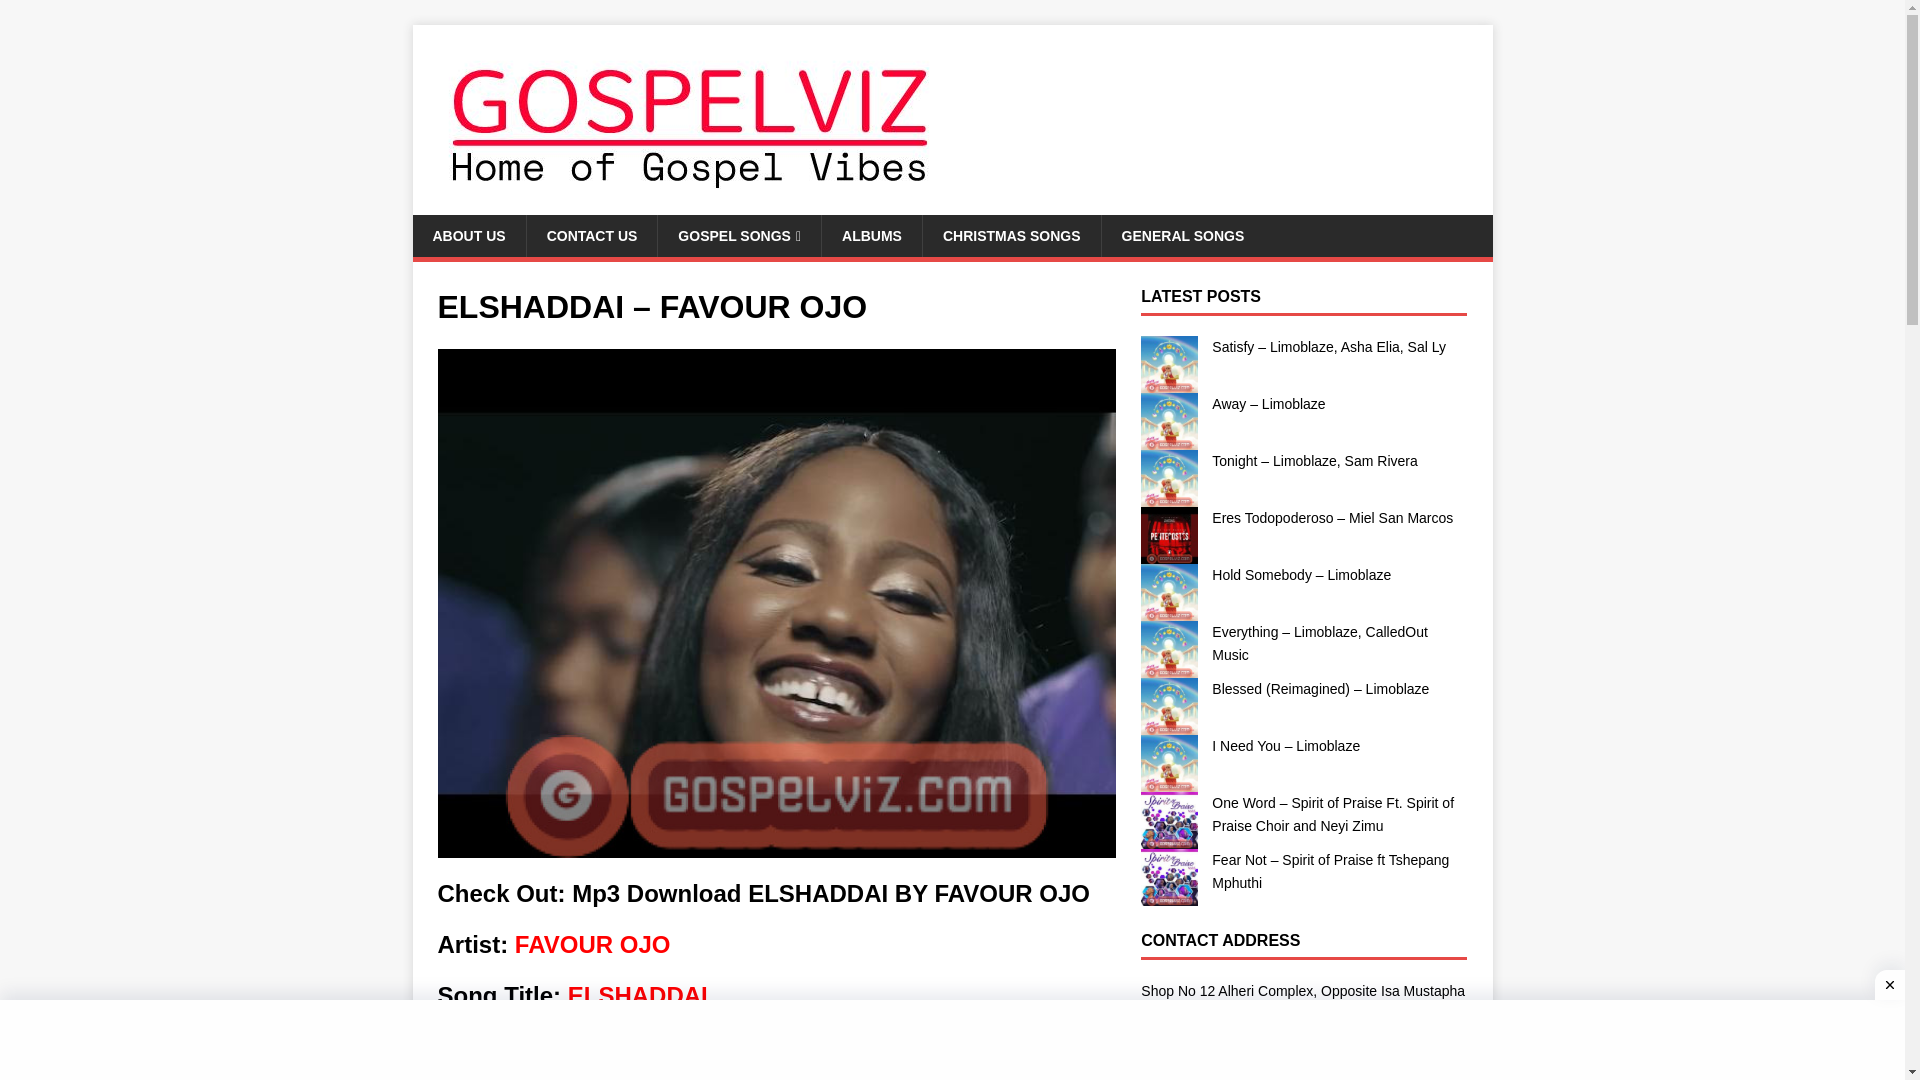 The width and height of the screenshot is (1920, 1080). I want to click on ALBUMS, so click(871, 236).